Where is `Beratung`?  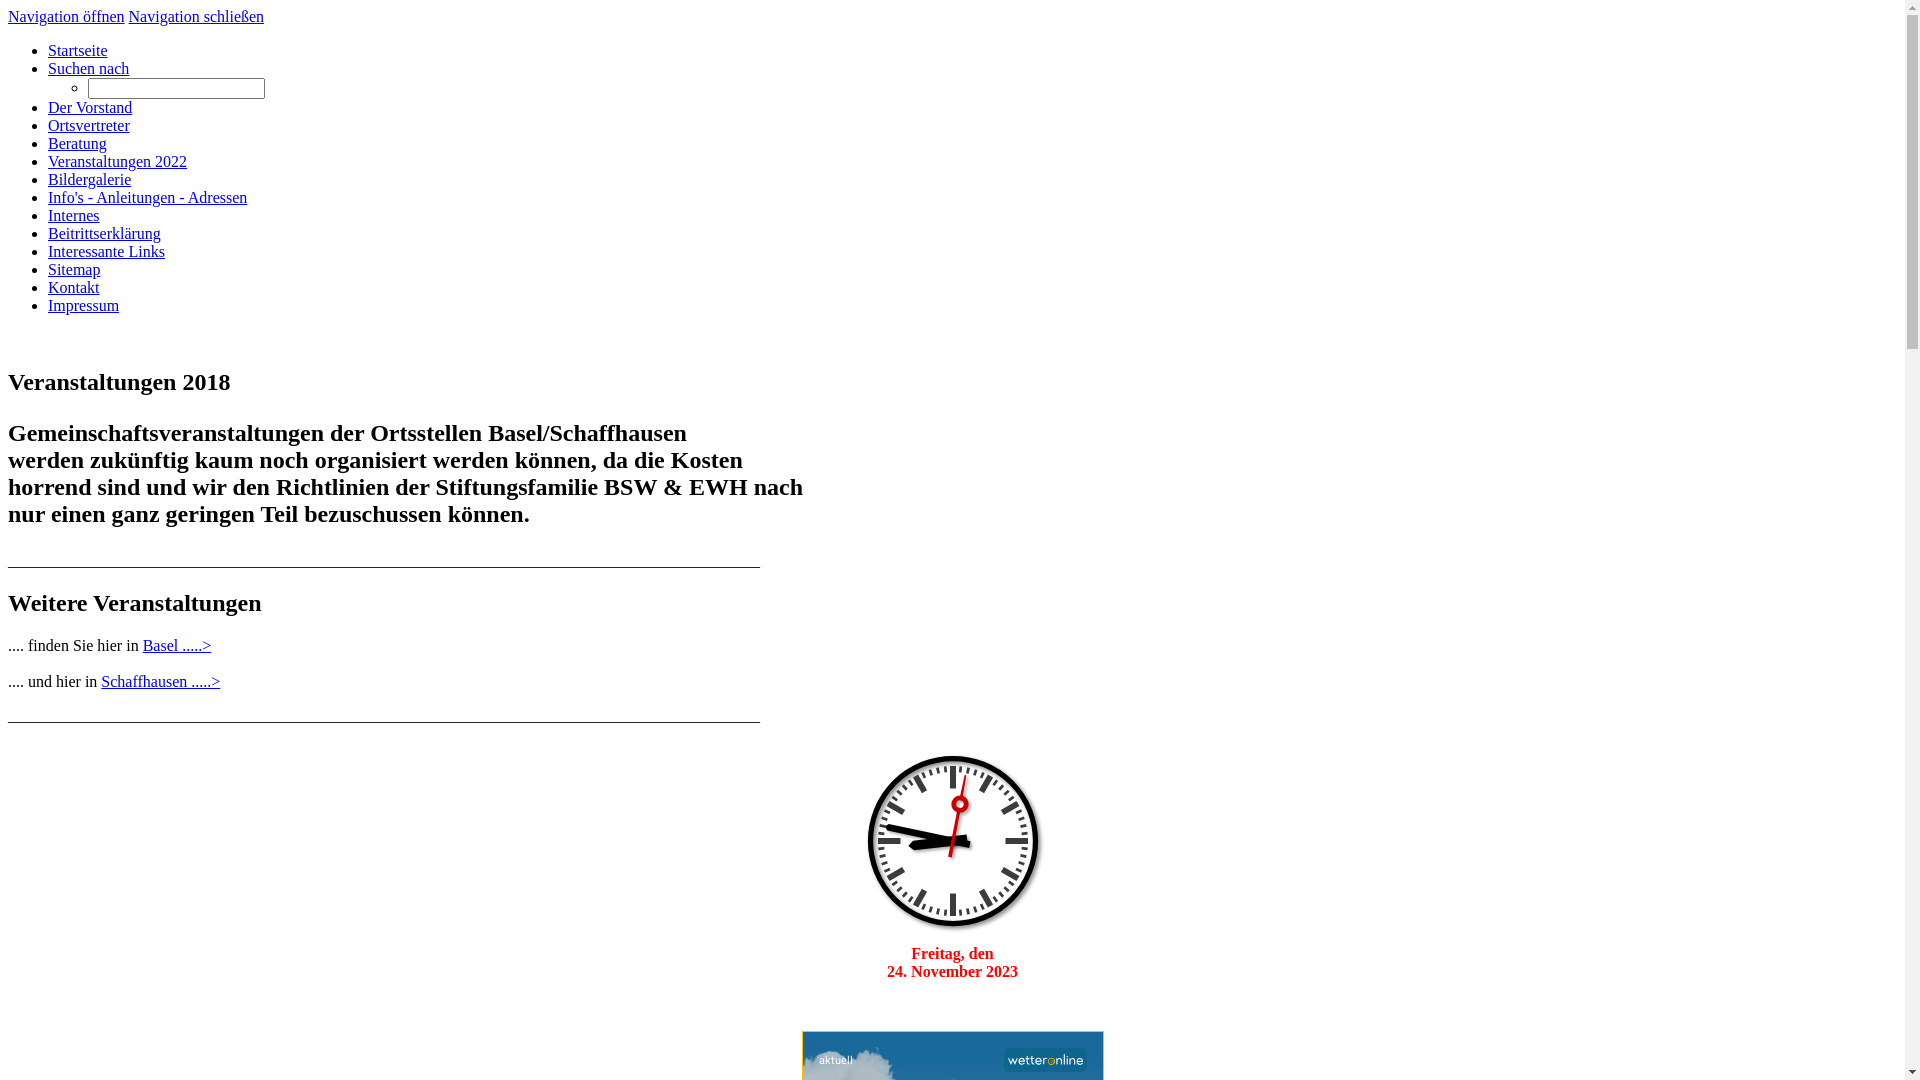
Beratung is located at coordinates (78, 144).